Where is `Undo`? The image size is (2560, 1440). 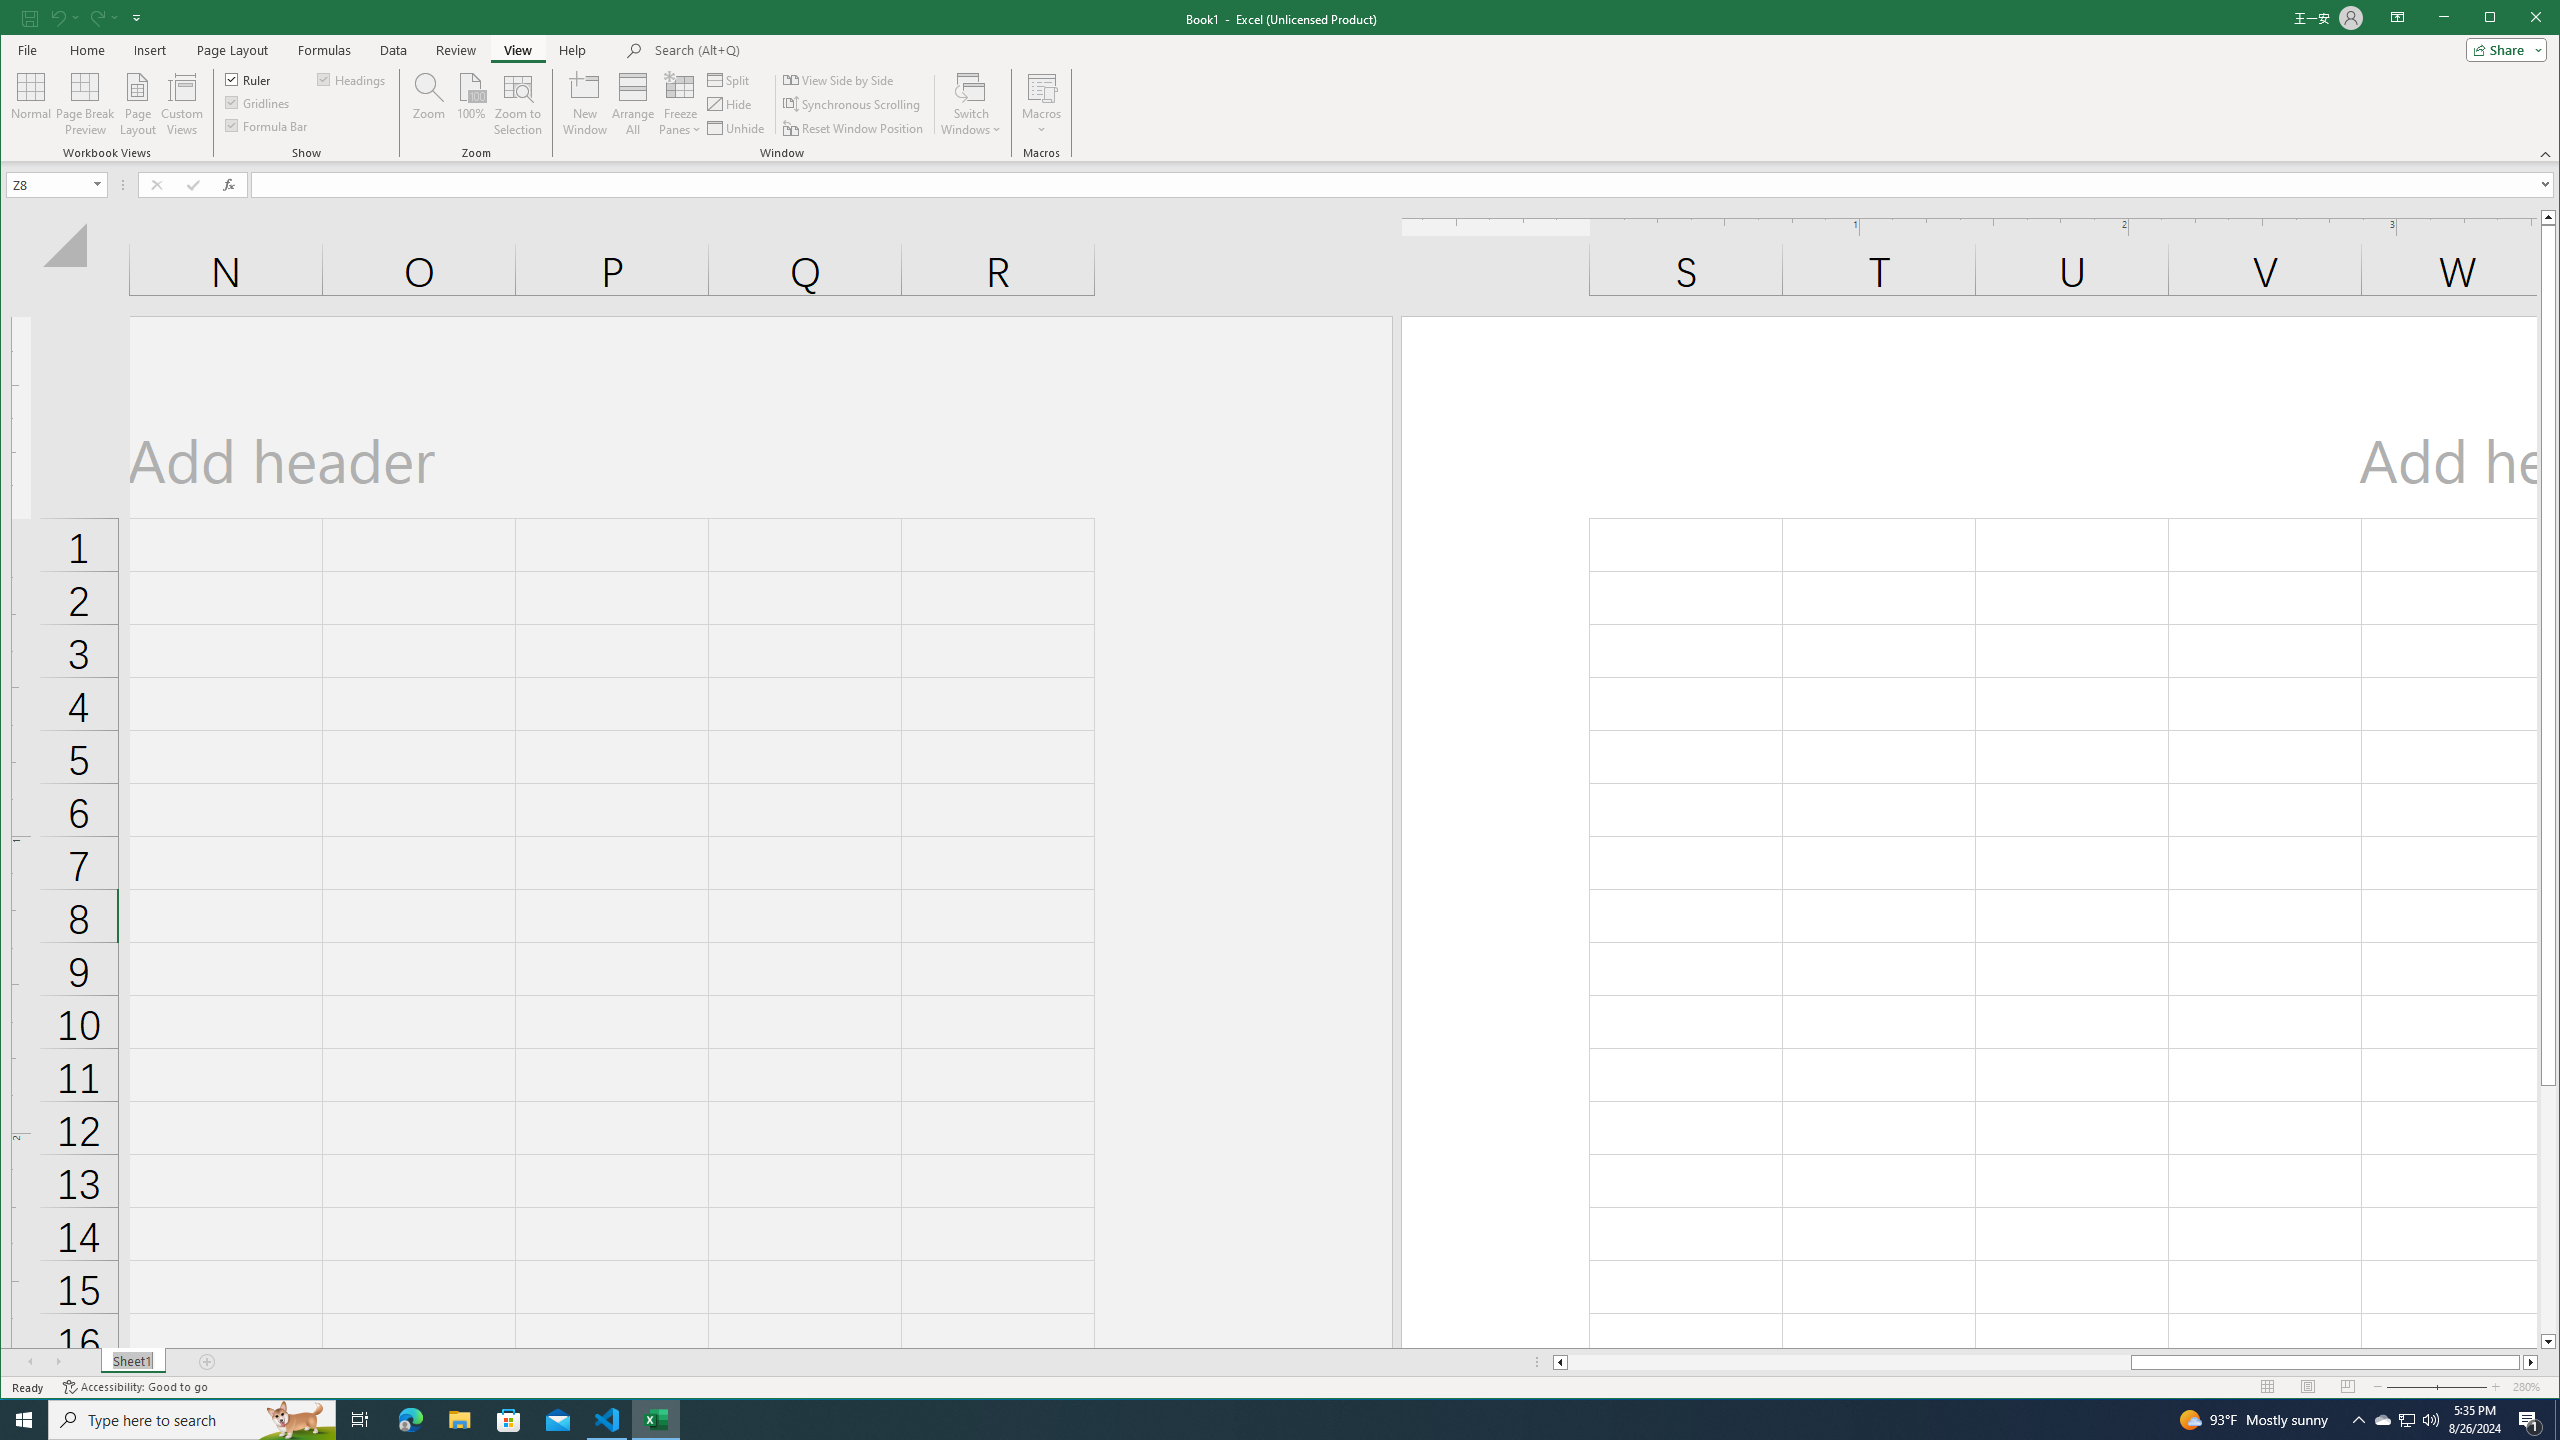
Undo is located at coordinates (64, 17).